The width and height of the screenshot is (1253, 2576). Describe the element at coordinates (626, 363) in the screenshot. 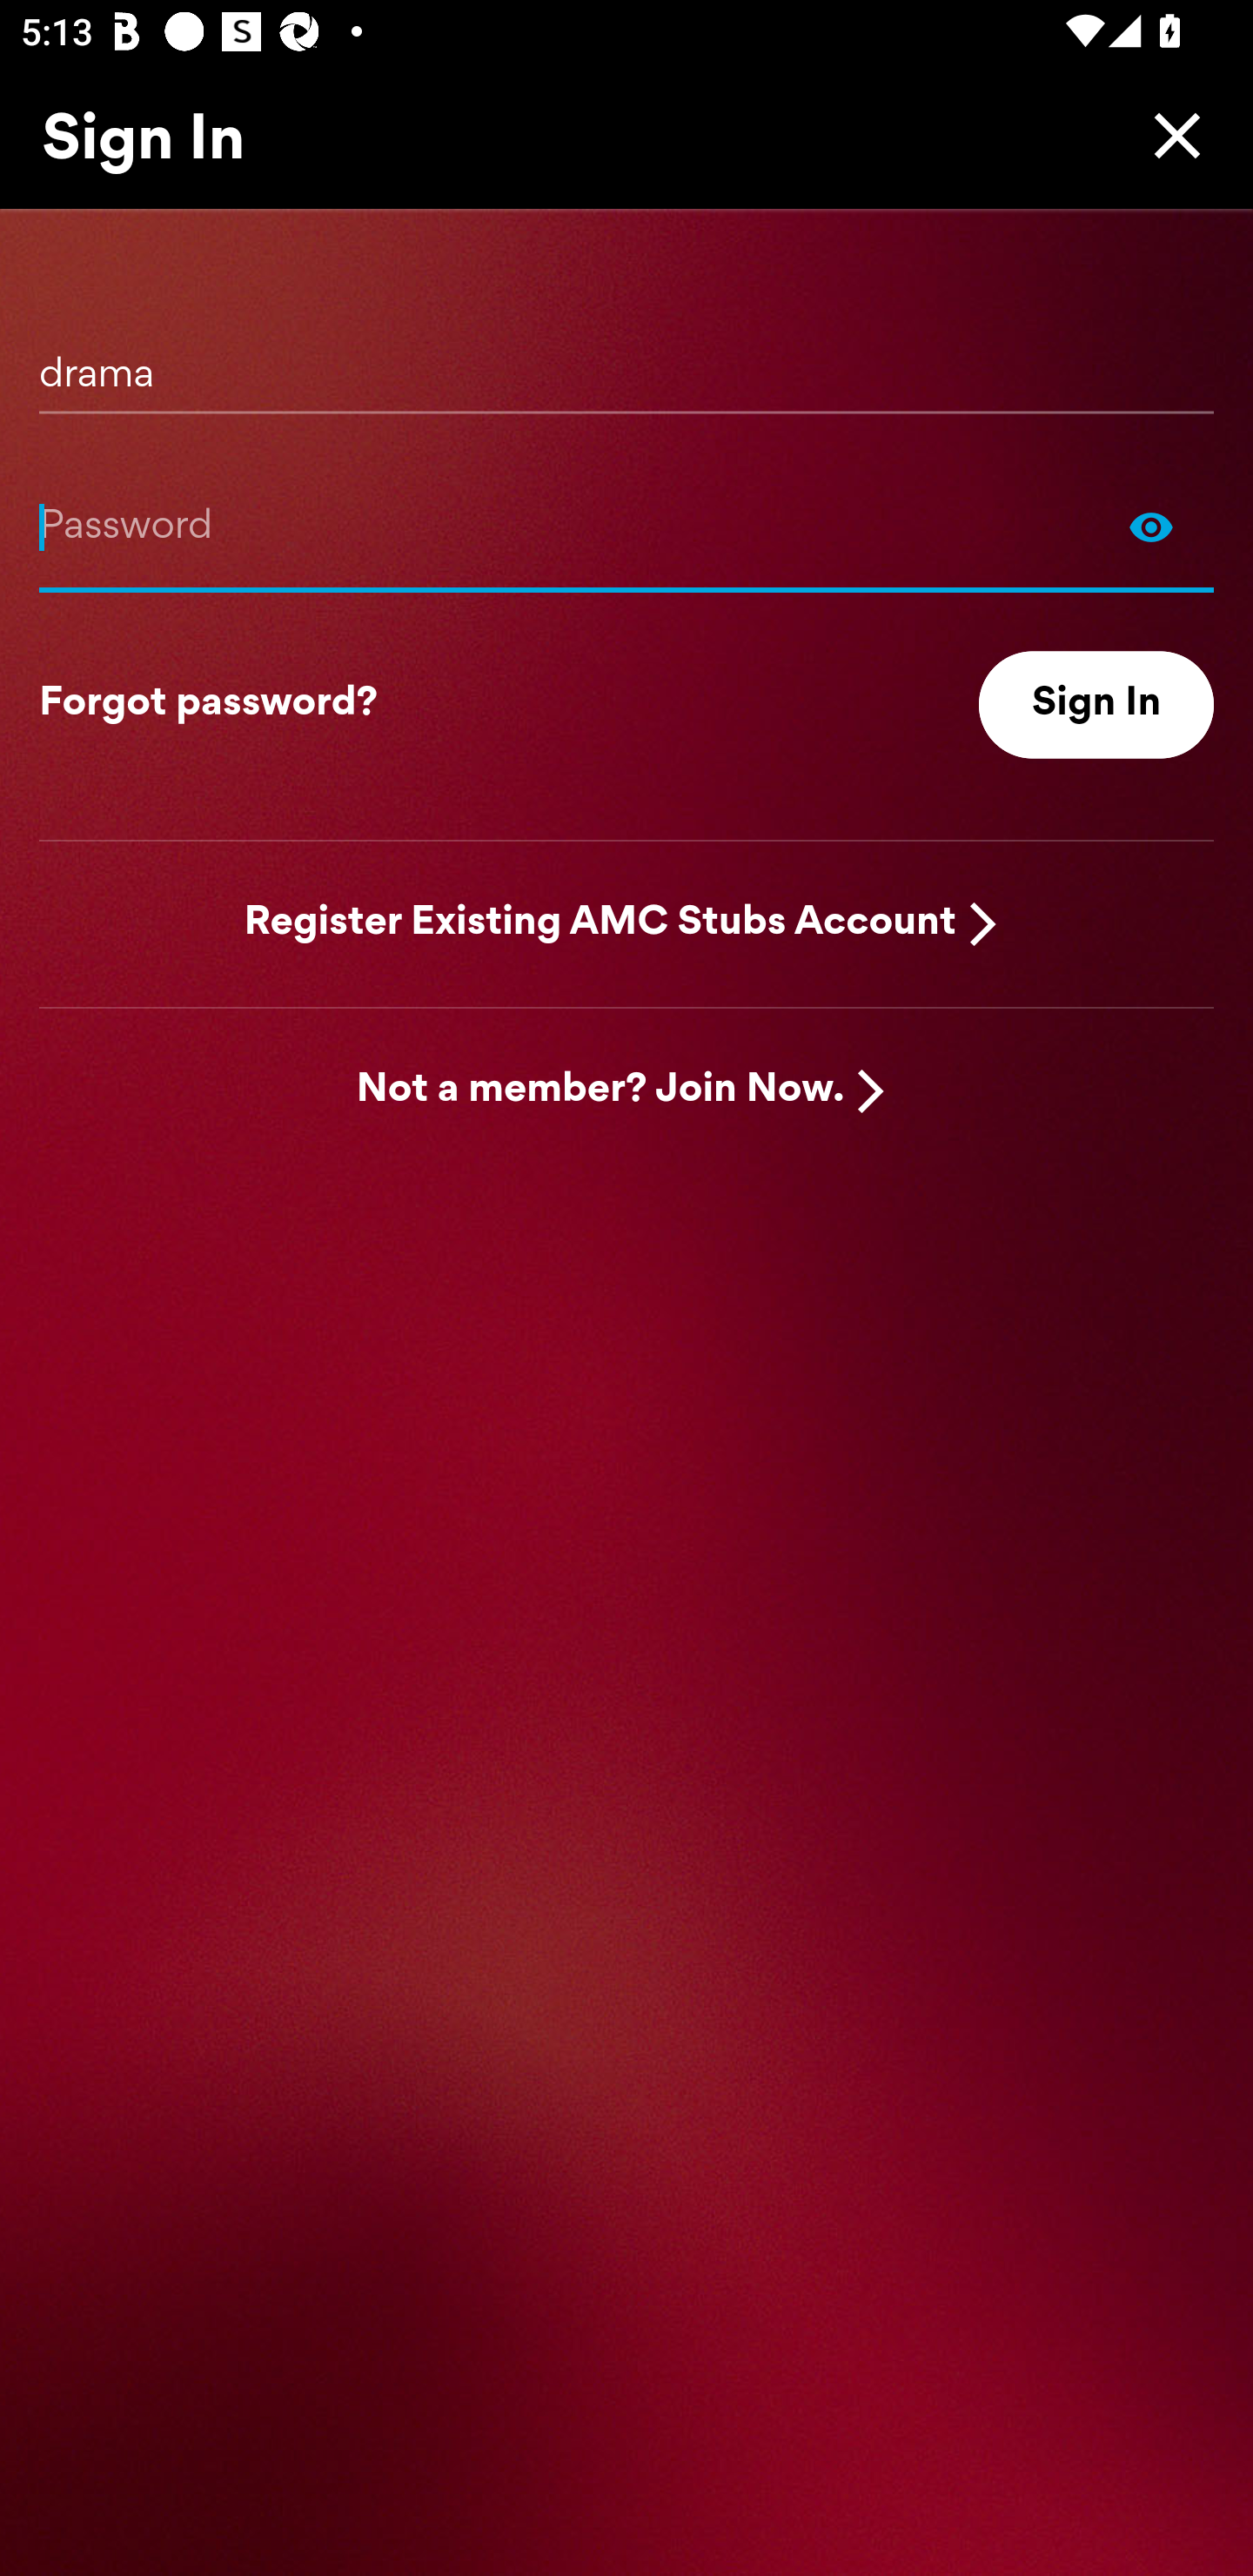

I see `drama` at that location.